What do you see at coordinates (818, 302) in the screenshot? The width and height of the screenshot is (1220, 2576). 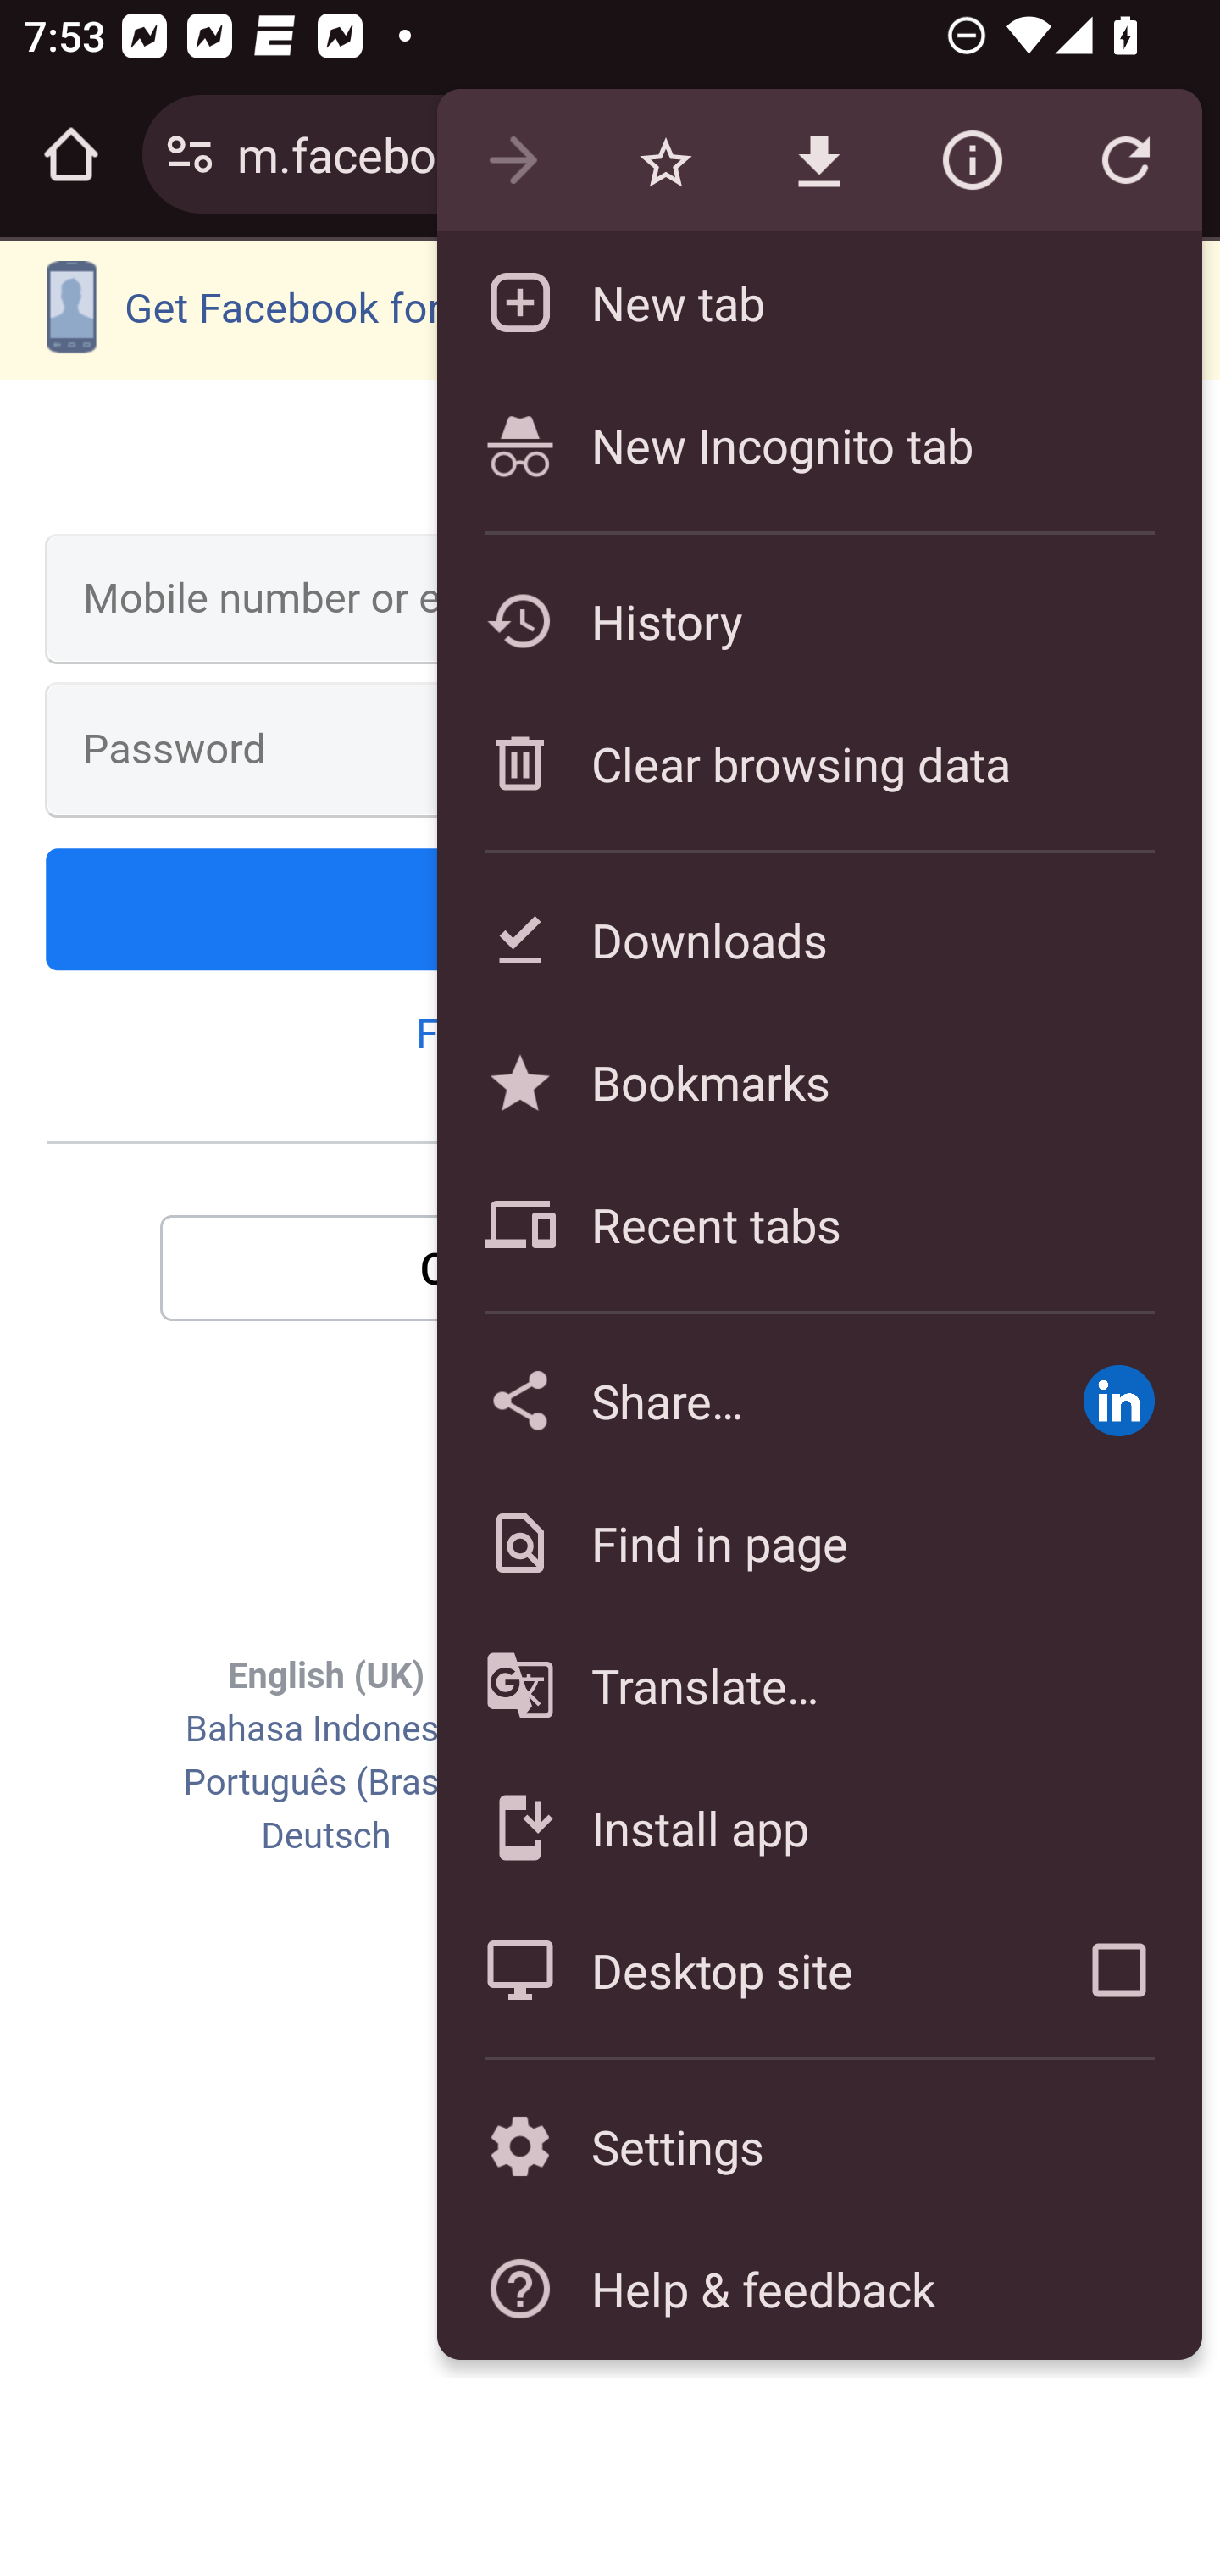 I see `New tab` at bounding box center [818, 302].